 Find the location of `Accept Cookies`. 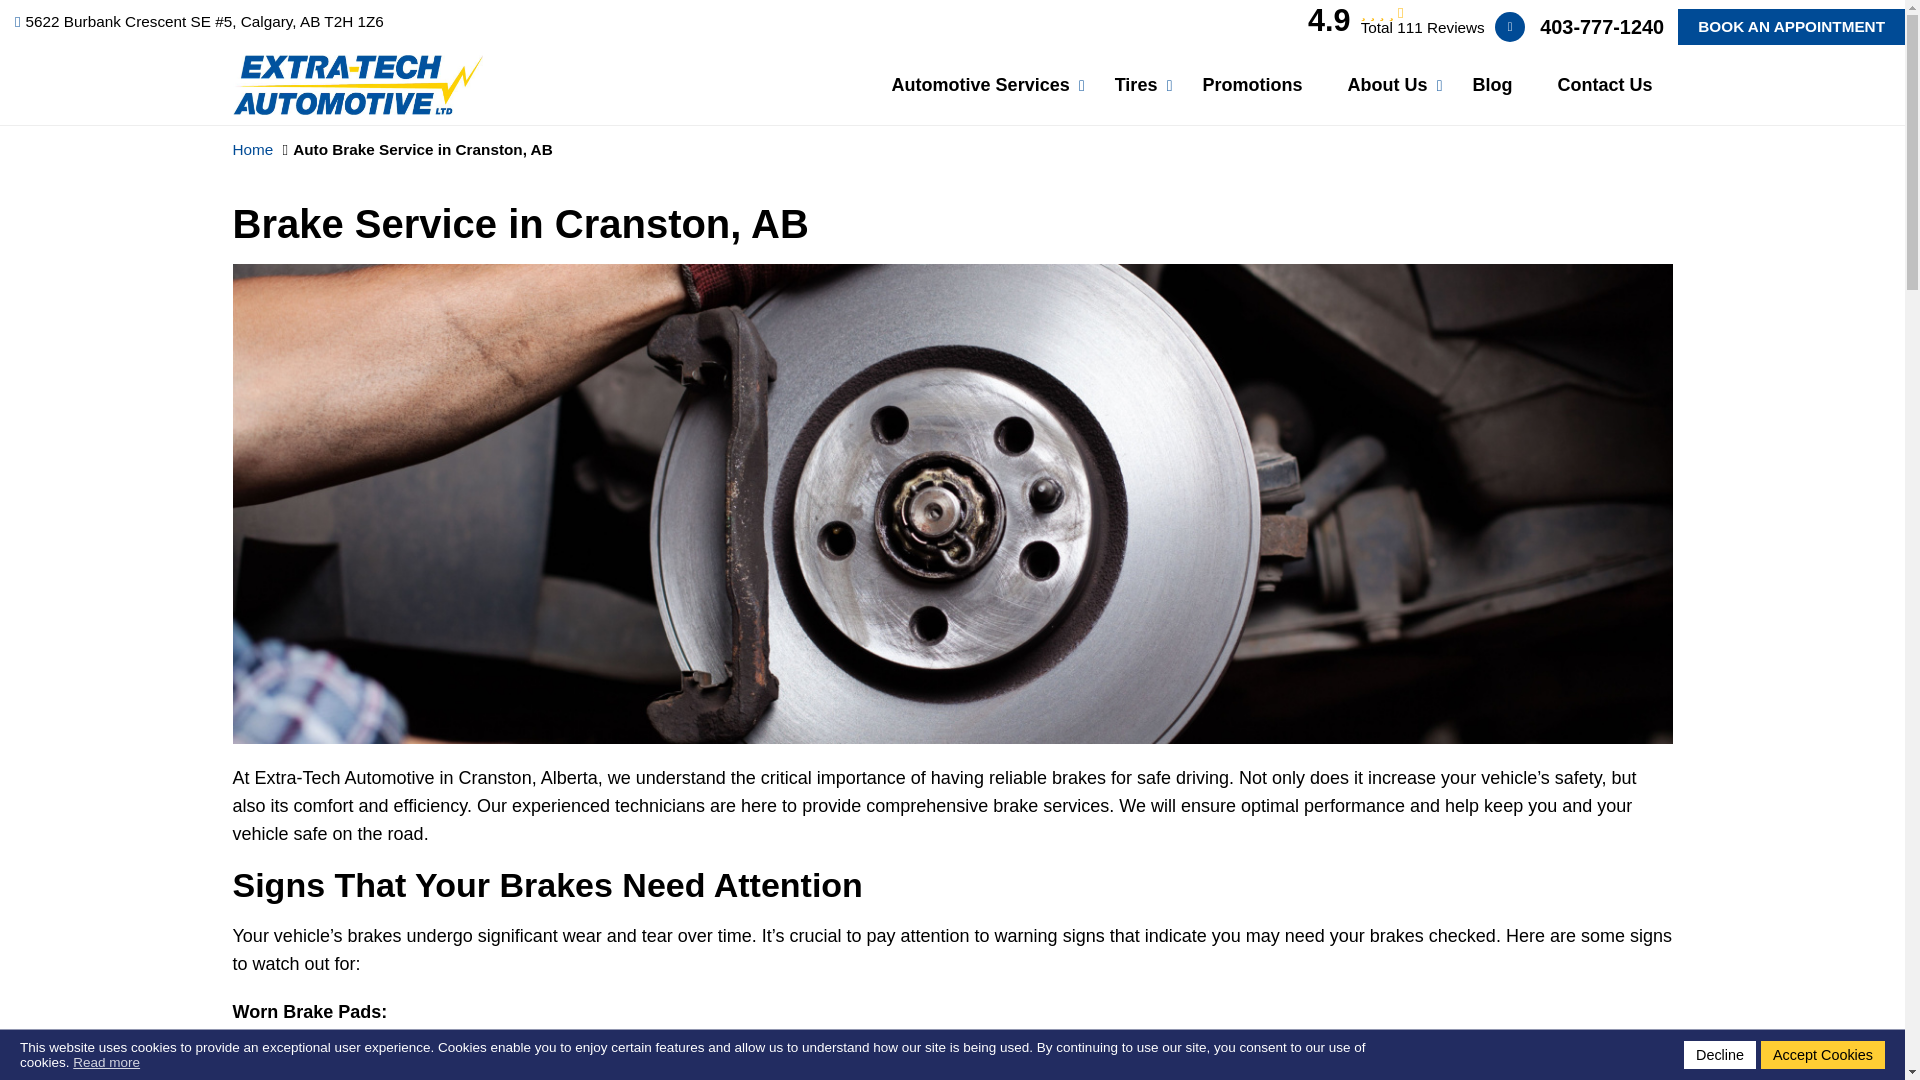

Accept Cookies is located at coordinates (1822, 1055).